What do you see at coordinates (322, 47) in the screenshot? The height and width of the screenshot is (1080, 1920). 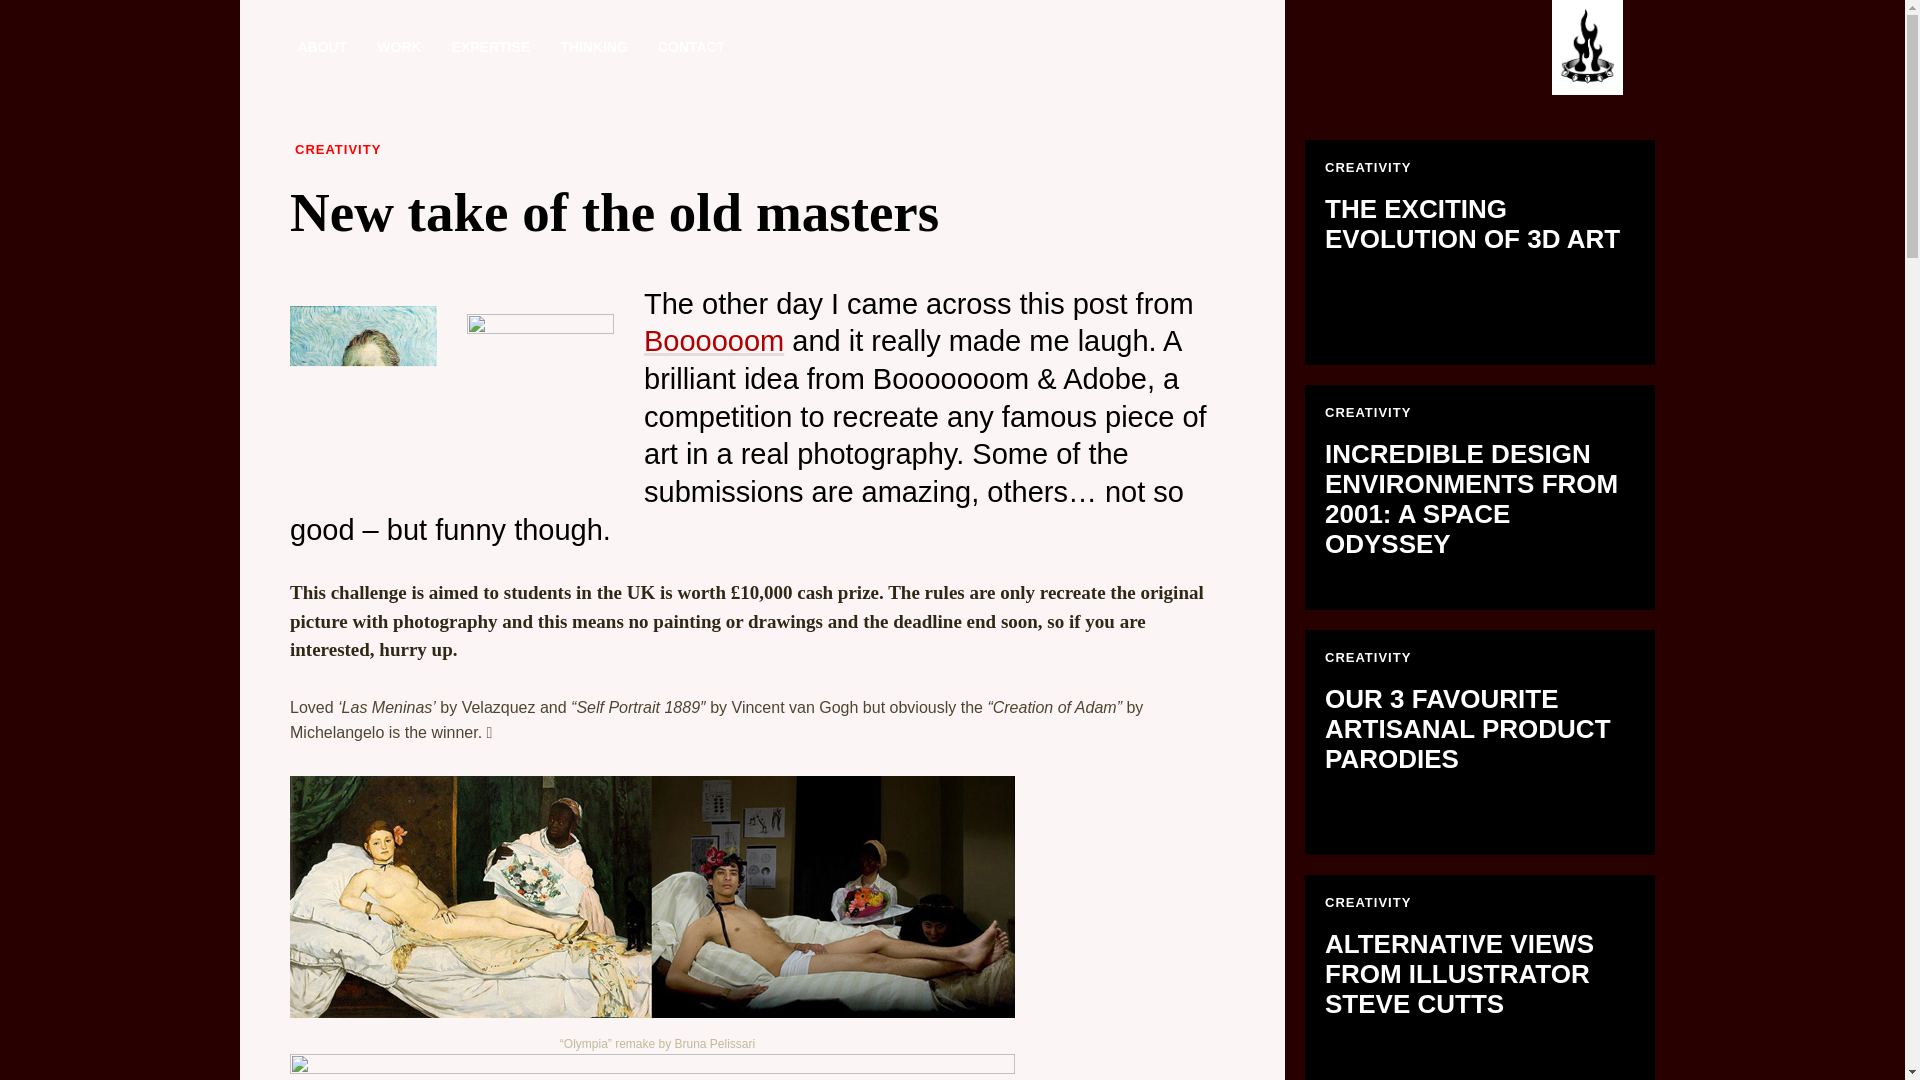 I see `About` at bounding box center [322, 47].